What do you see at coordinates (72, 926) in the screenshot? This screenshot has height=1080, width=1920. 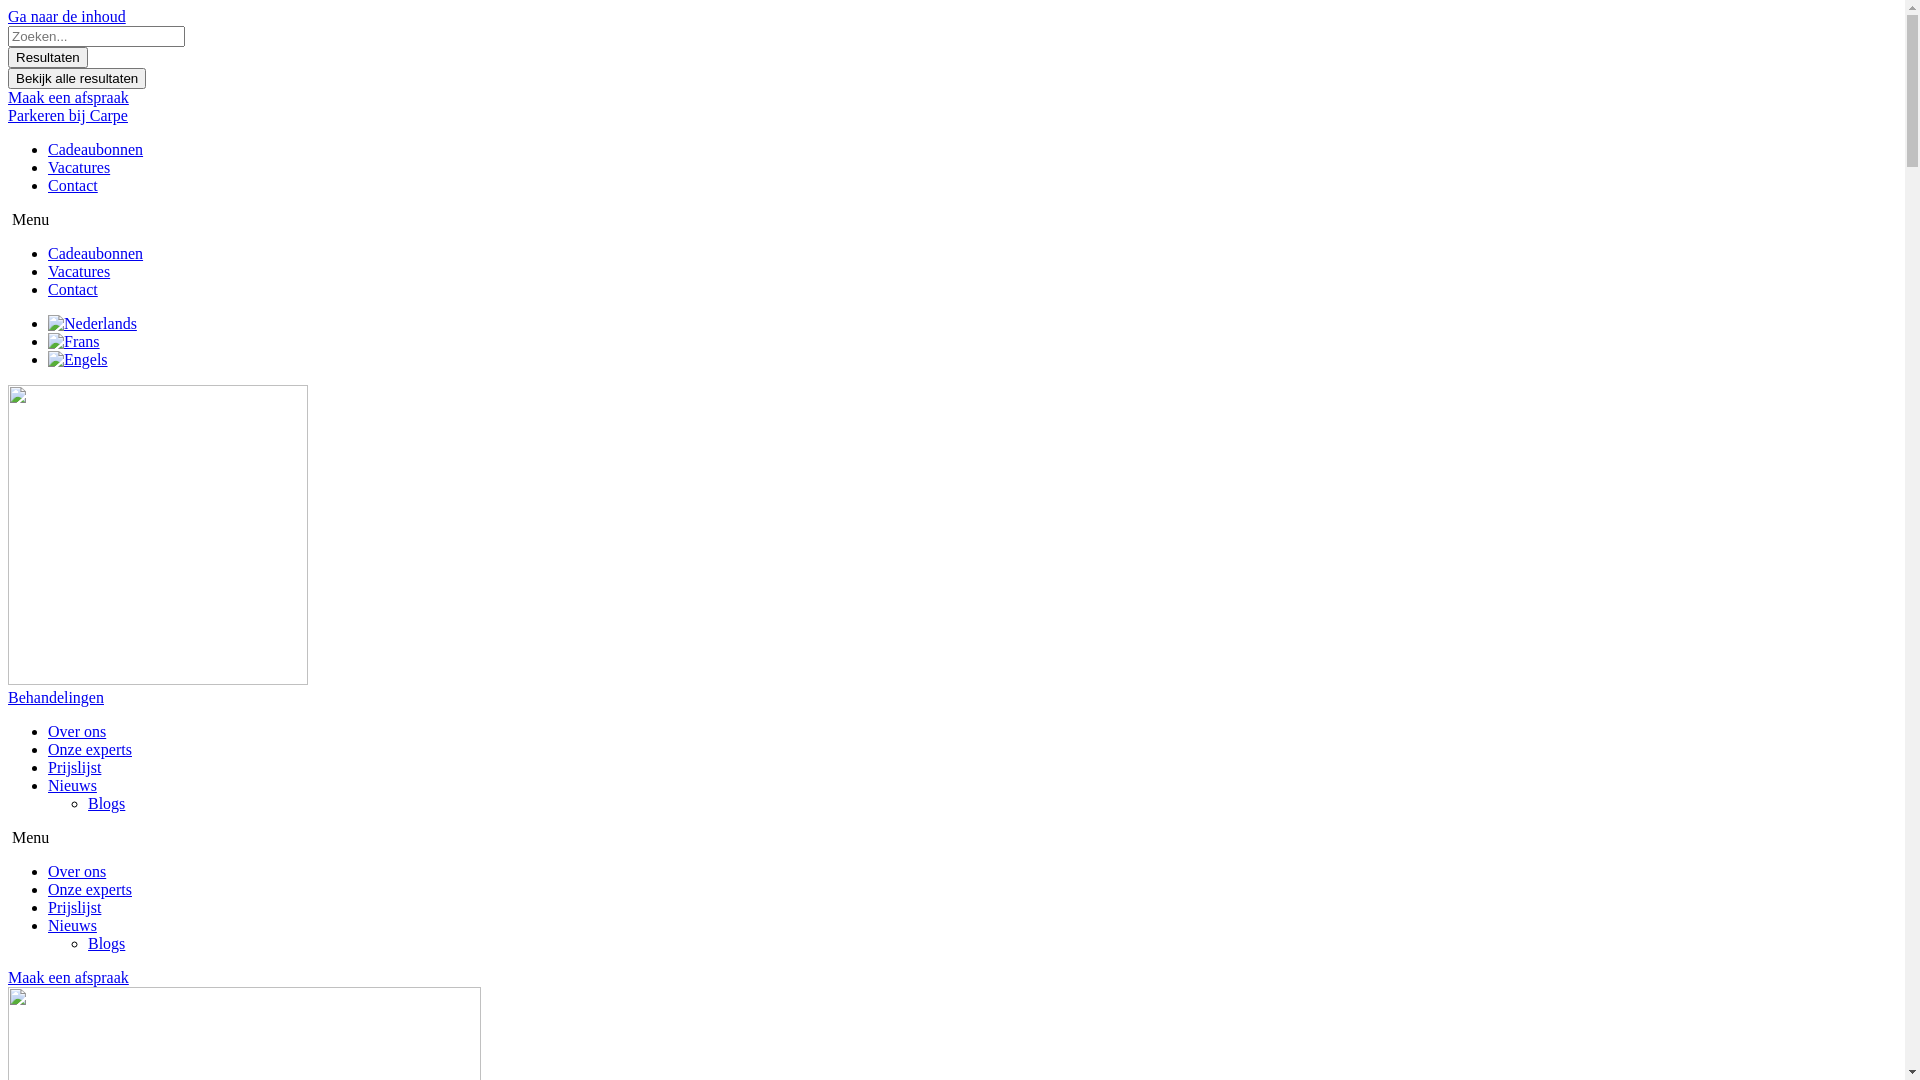 I see `Nieuws` at bounding box center [72, 926].